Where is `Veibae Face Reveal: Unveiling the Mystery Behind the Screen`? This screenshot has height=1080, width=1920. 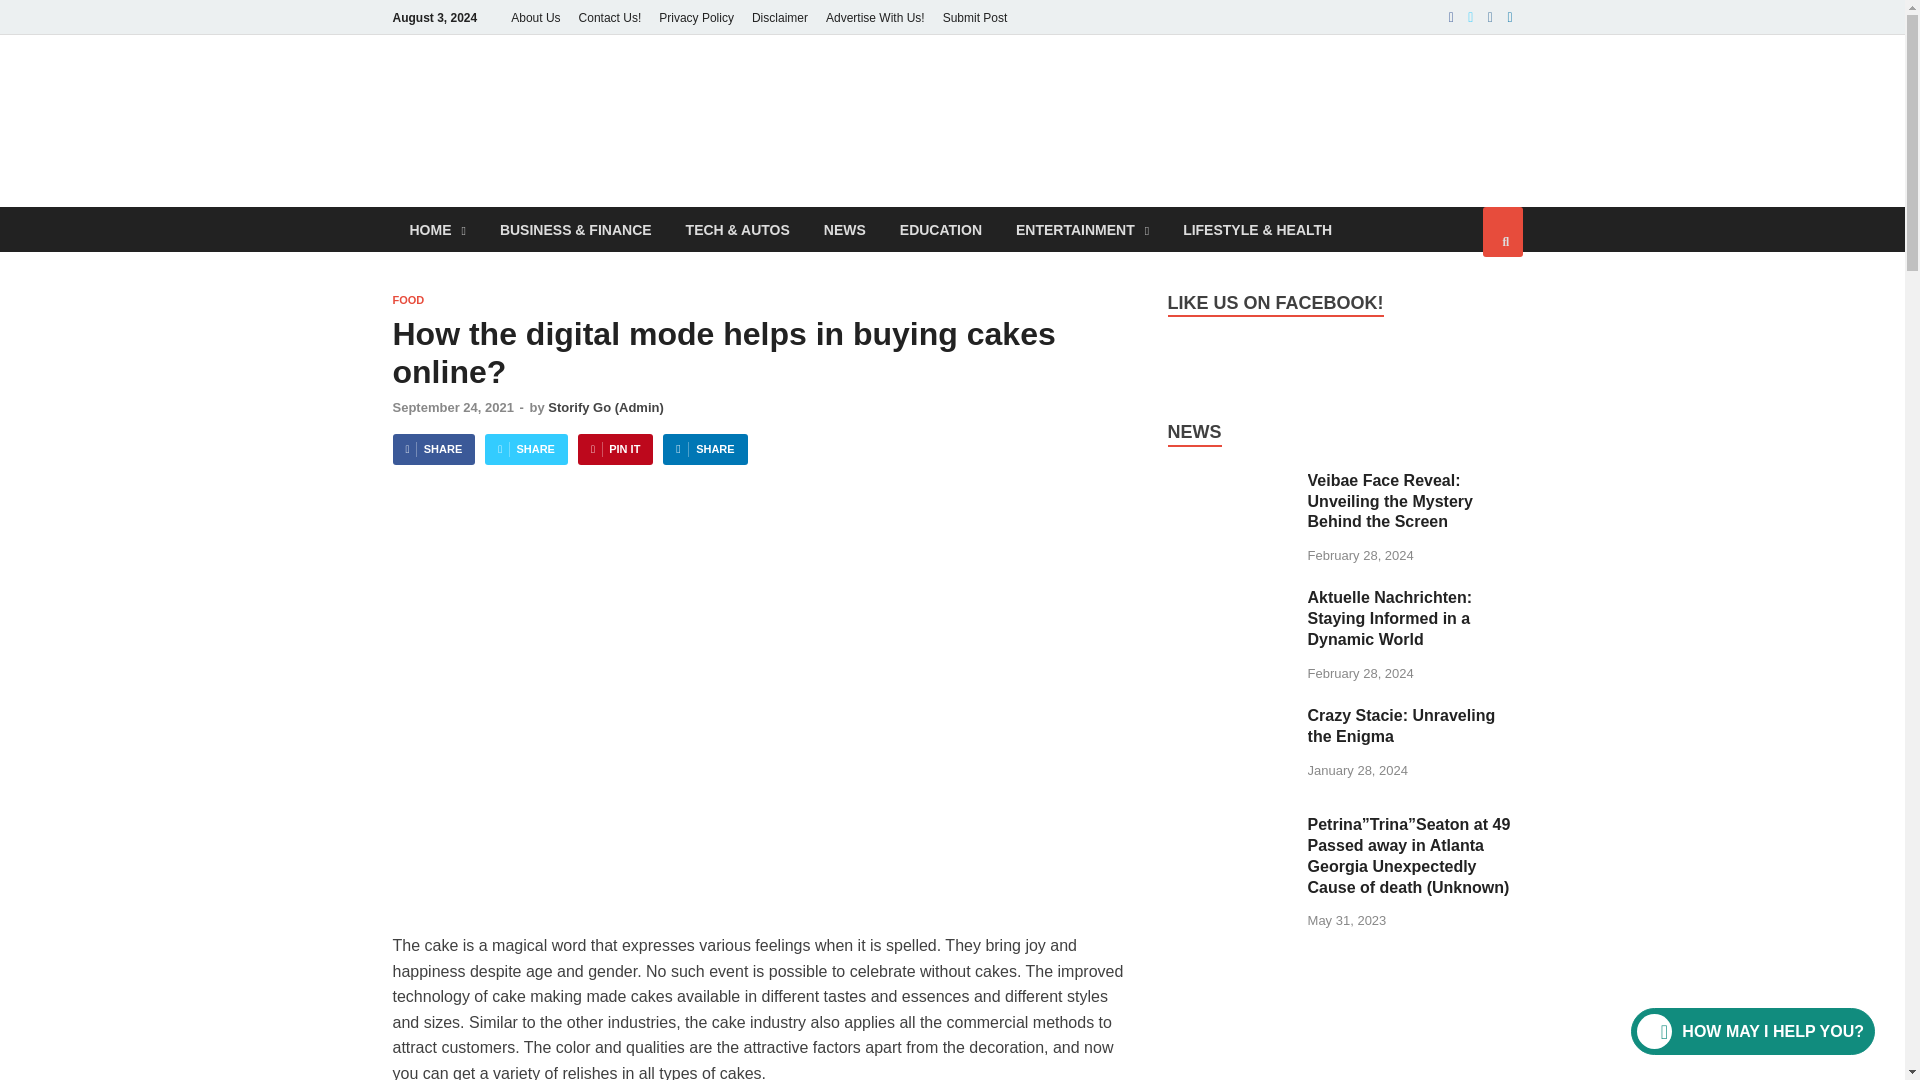 Veibae Face Reveal: Unveiling the Mystery Behind the Screen is located at coordinates (1230, 482).